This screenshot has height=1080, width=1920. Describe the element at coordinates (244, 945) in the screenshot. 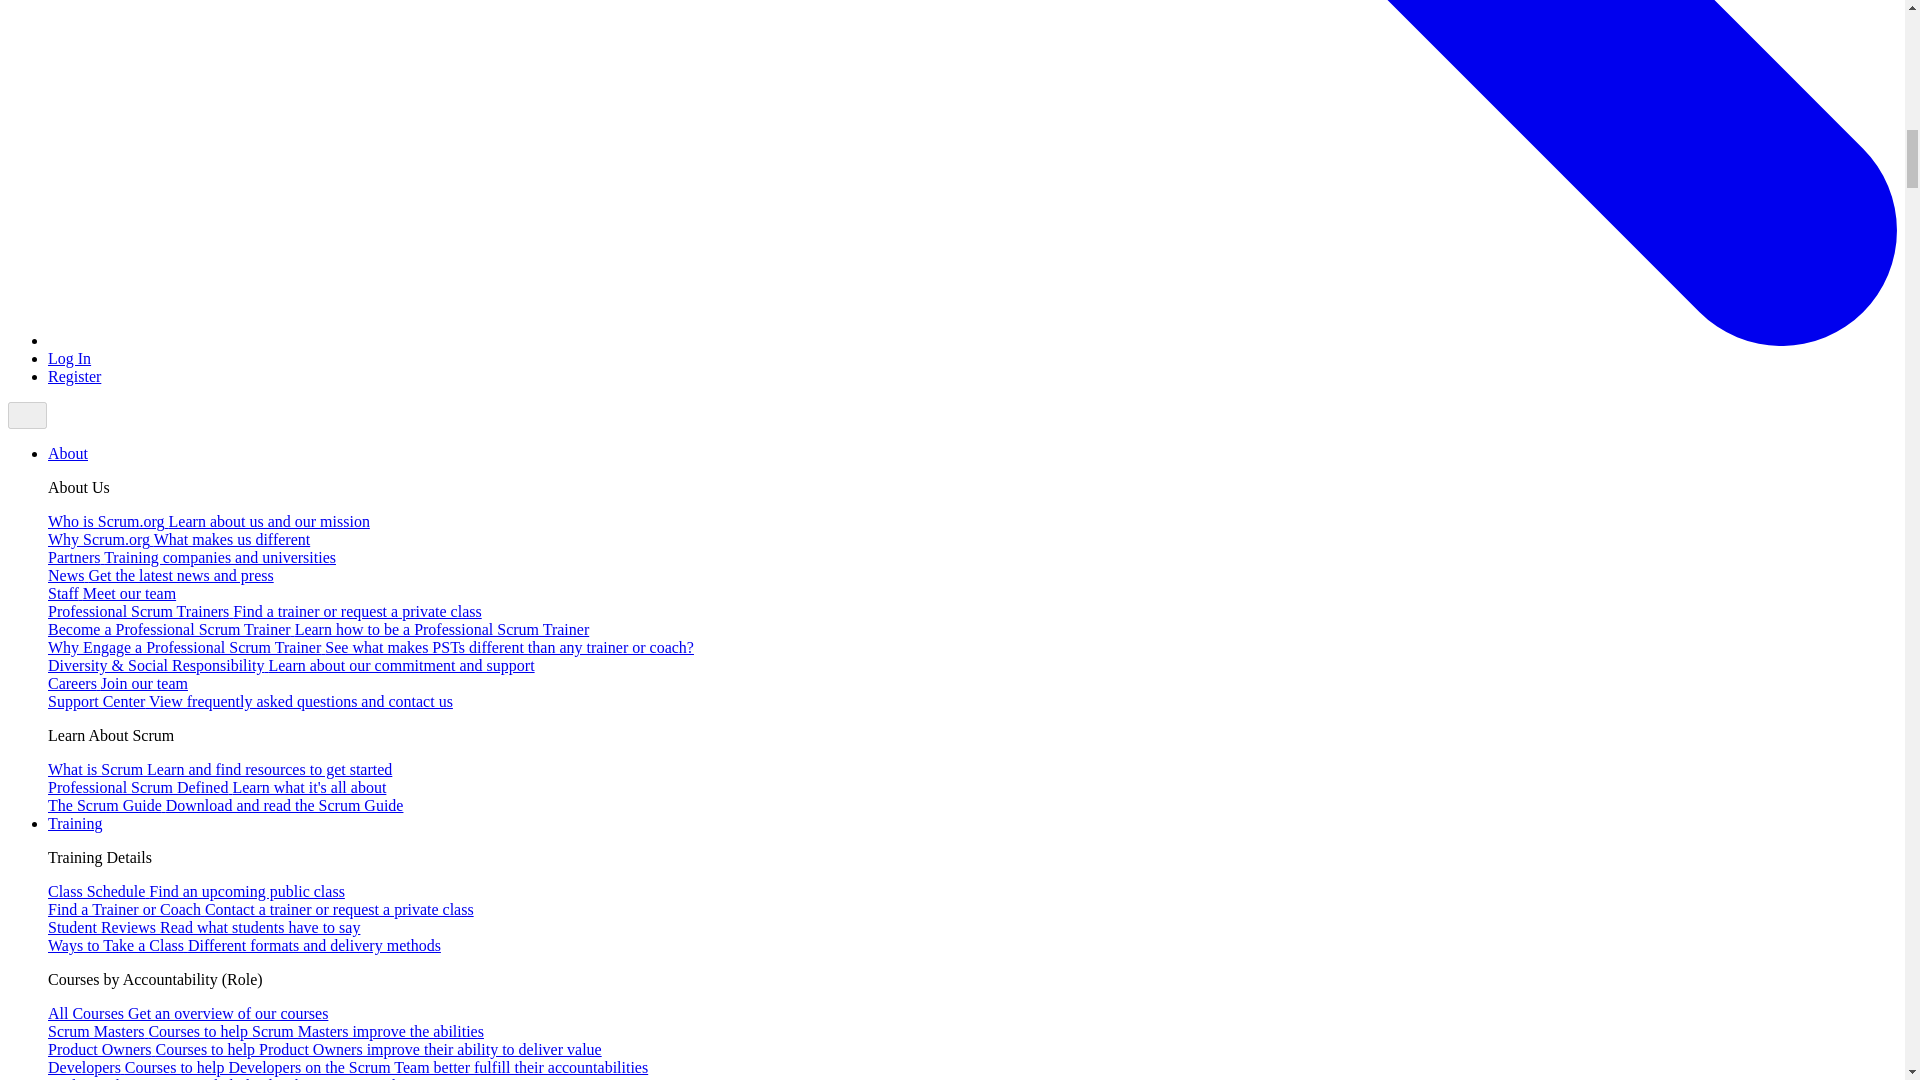

I see `Ways to Take a Class Different formats and delivery methods` at that location.